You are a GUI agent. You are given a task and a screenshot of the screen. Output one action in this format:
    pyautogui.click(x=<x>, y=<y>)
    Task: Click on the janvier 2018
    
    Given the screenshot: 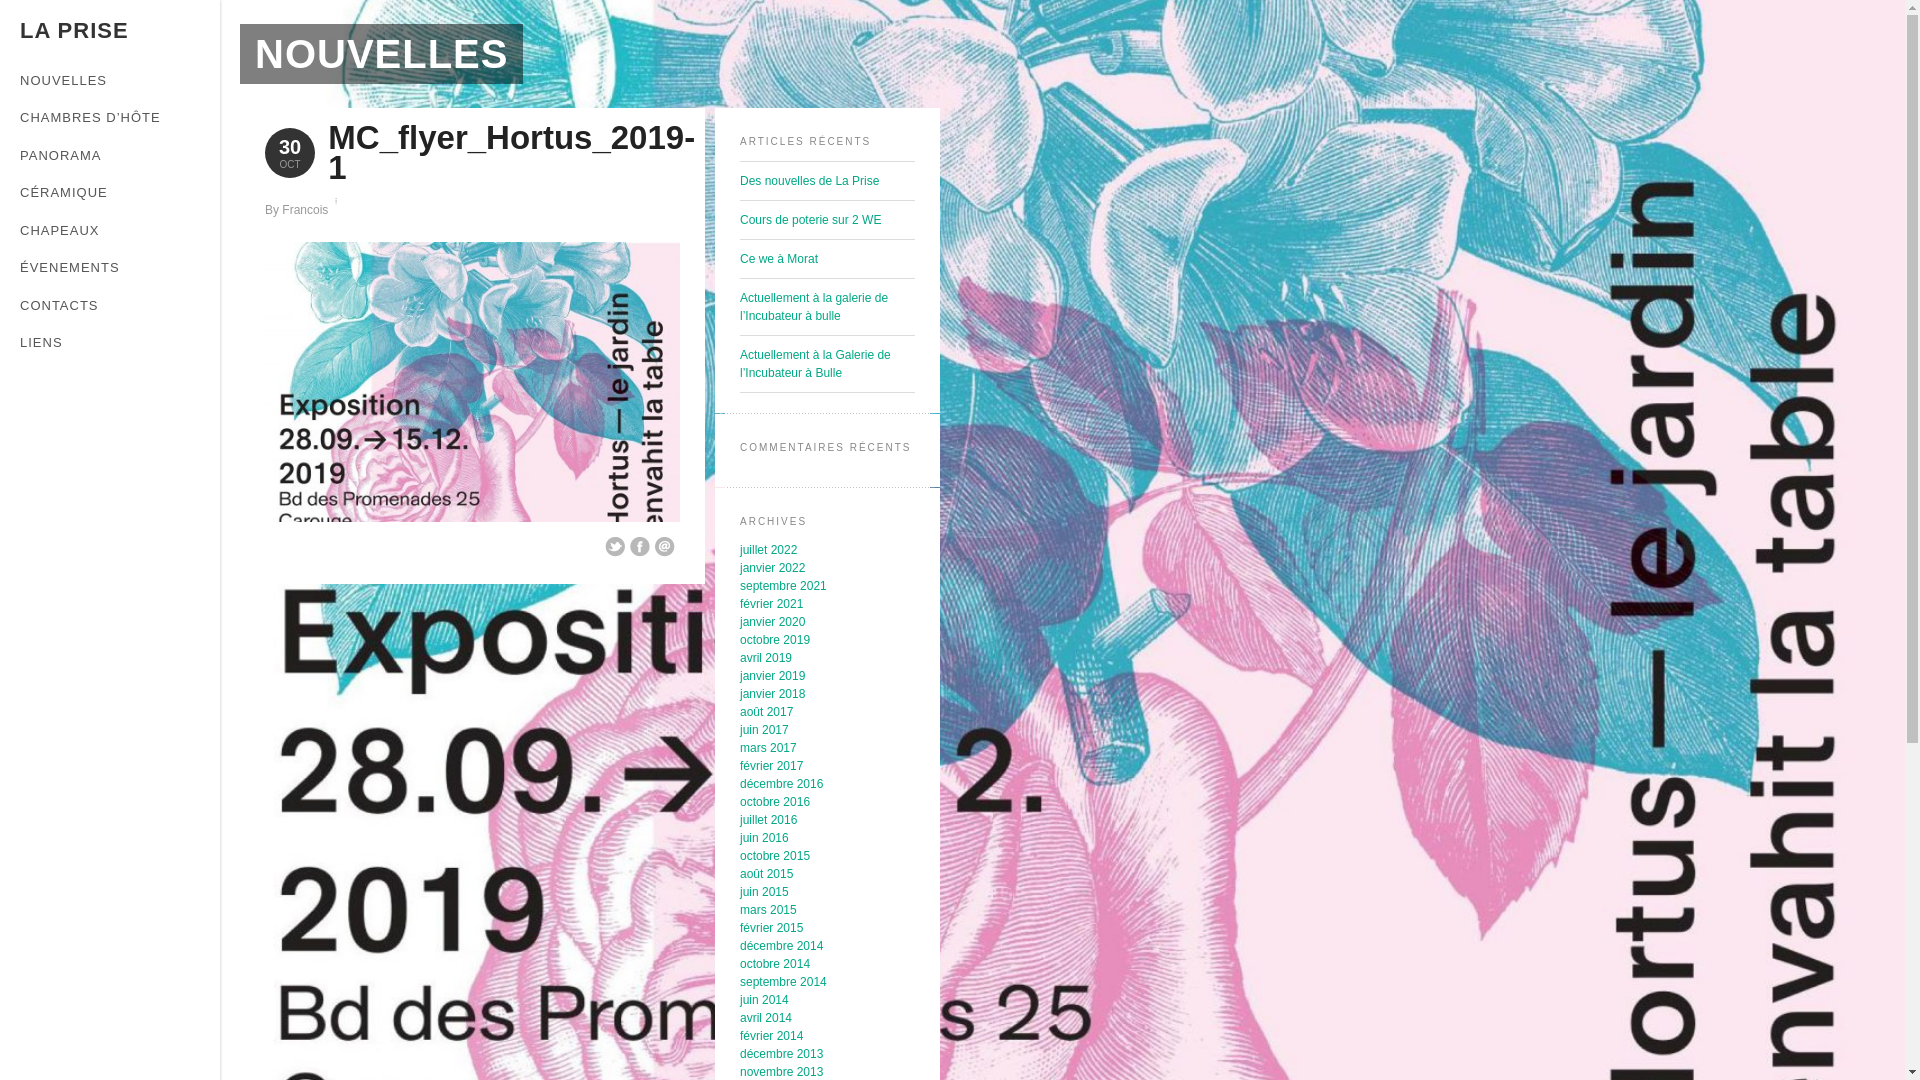 What is the action you would take?
    pyautogui.click(x=772, y=694)
    